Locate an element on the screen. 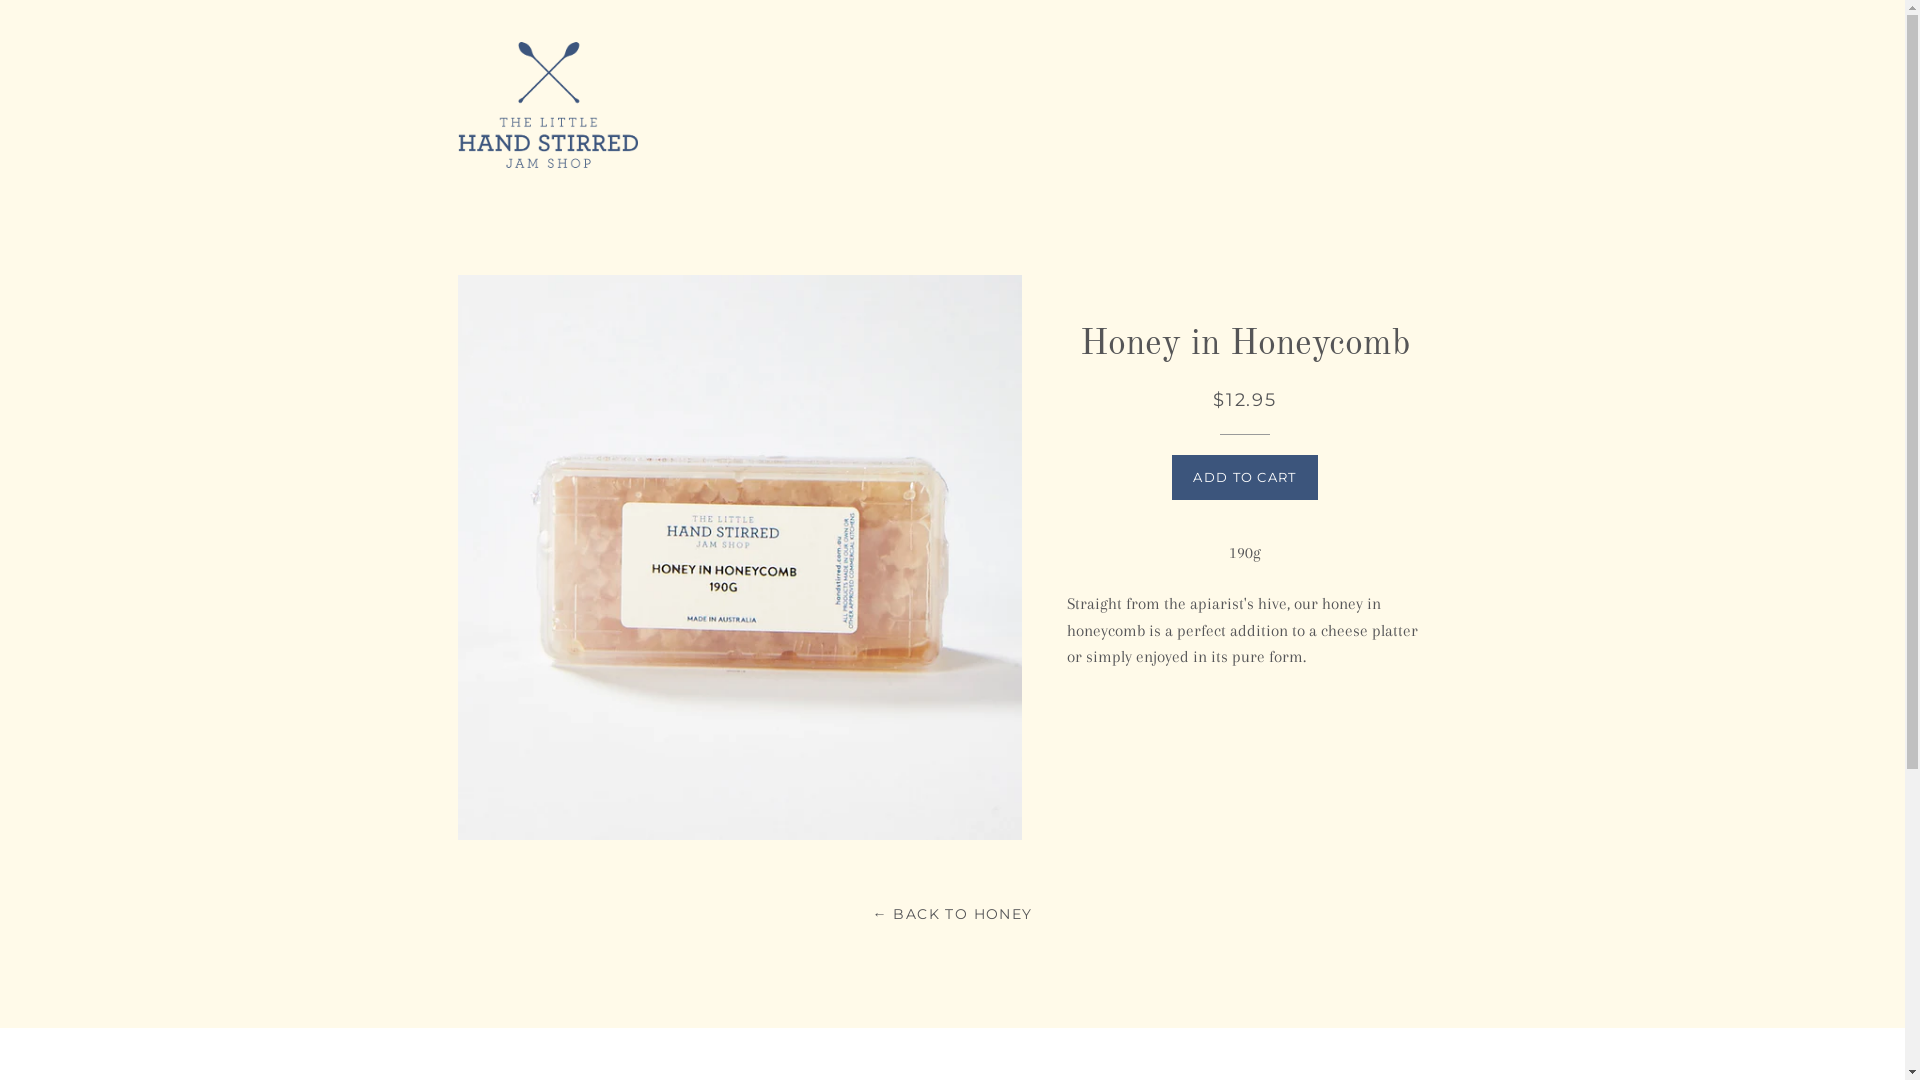 Image resolution: width=1920 pixels, height=1080 pixels. ADD TO CART is located at coordinates (1244, 477).